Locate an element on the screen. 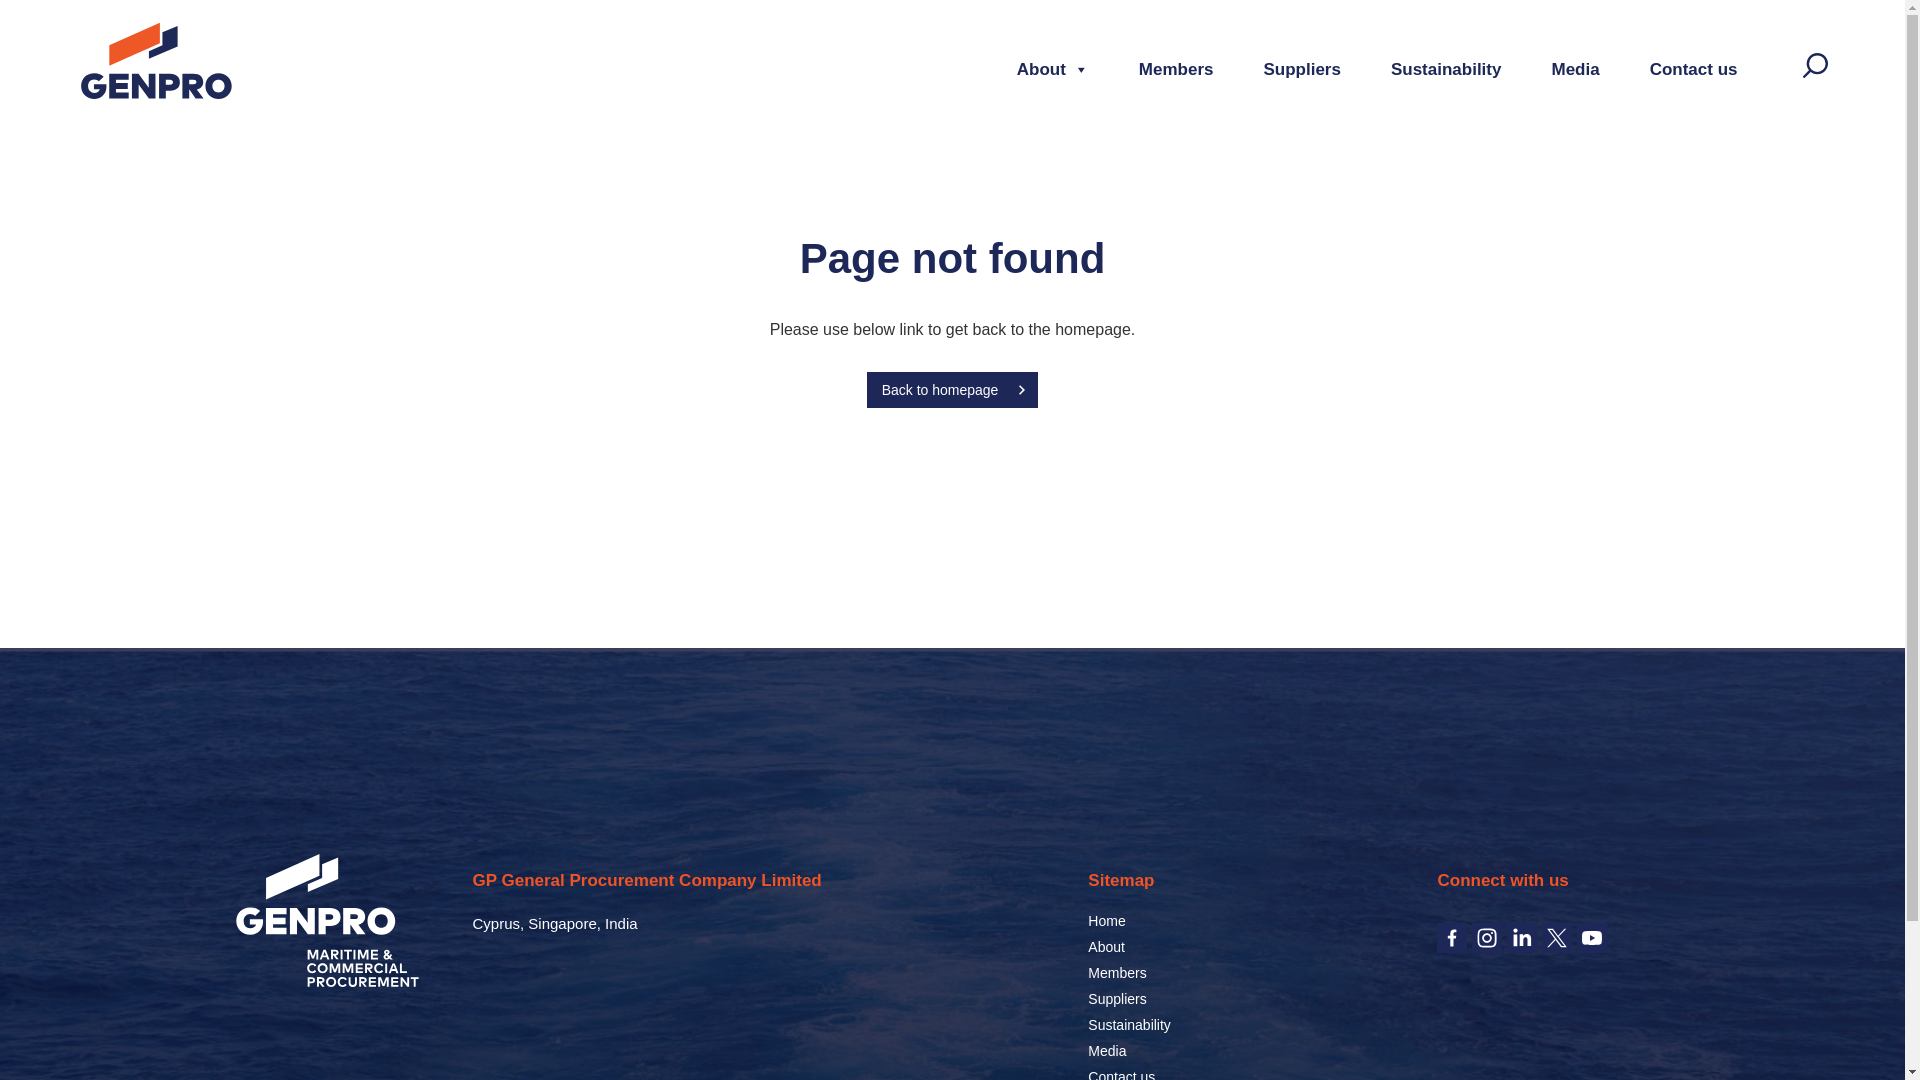 Image resolution: width=1920 pixels, height=1080 pixels. Sustainability is located at coordinates (1446, 70).